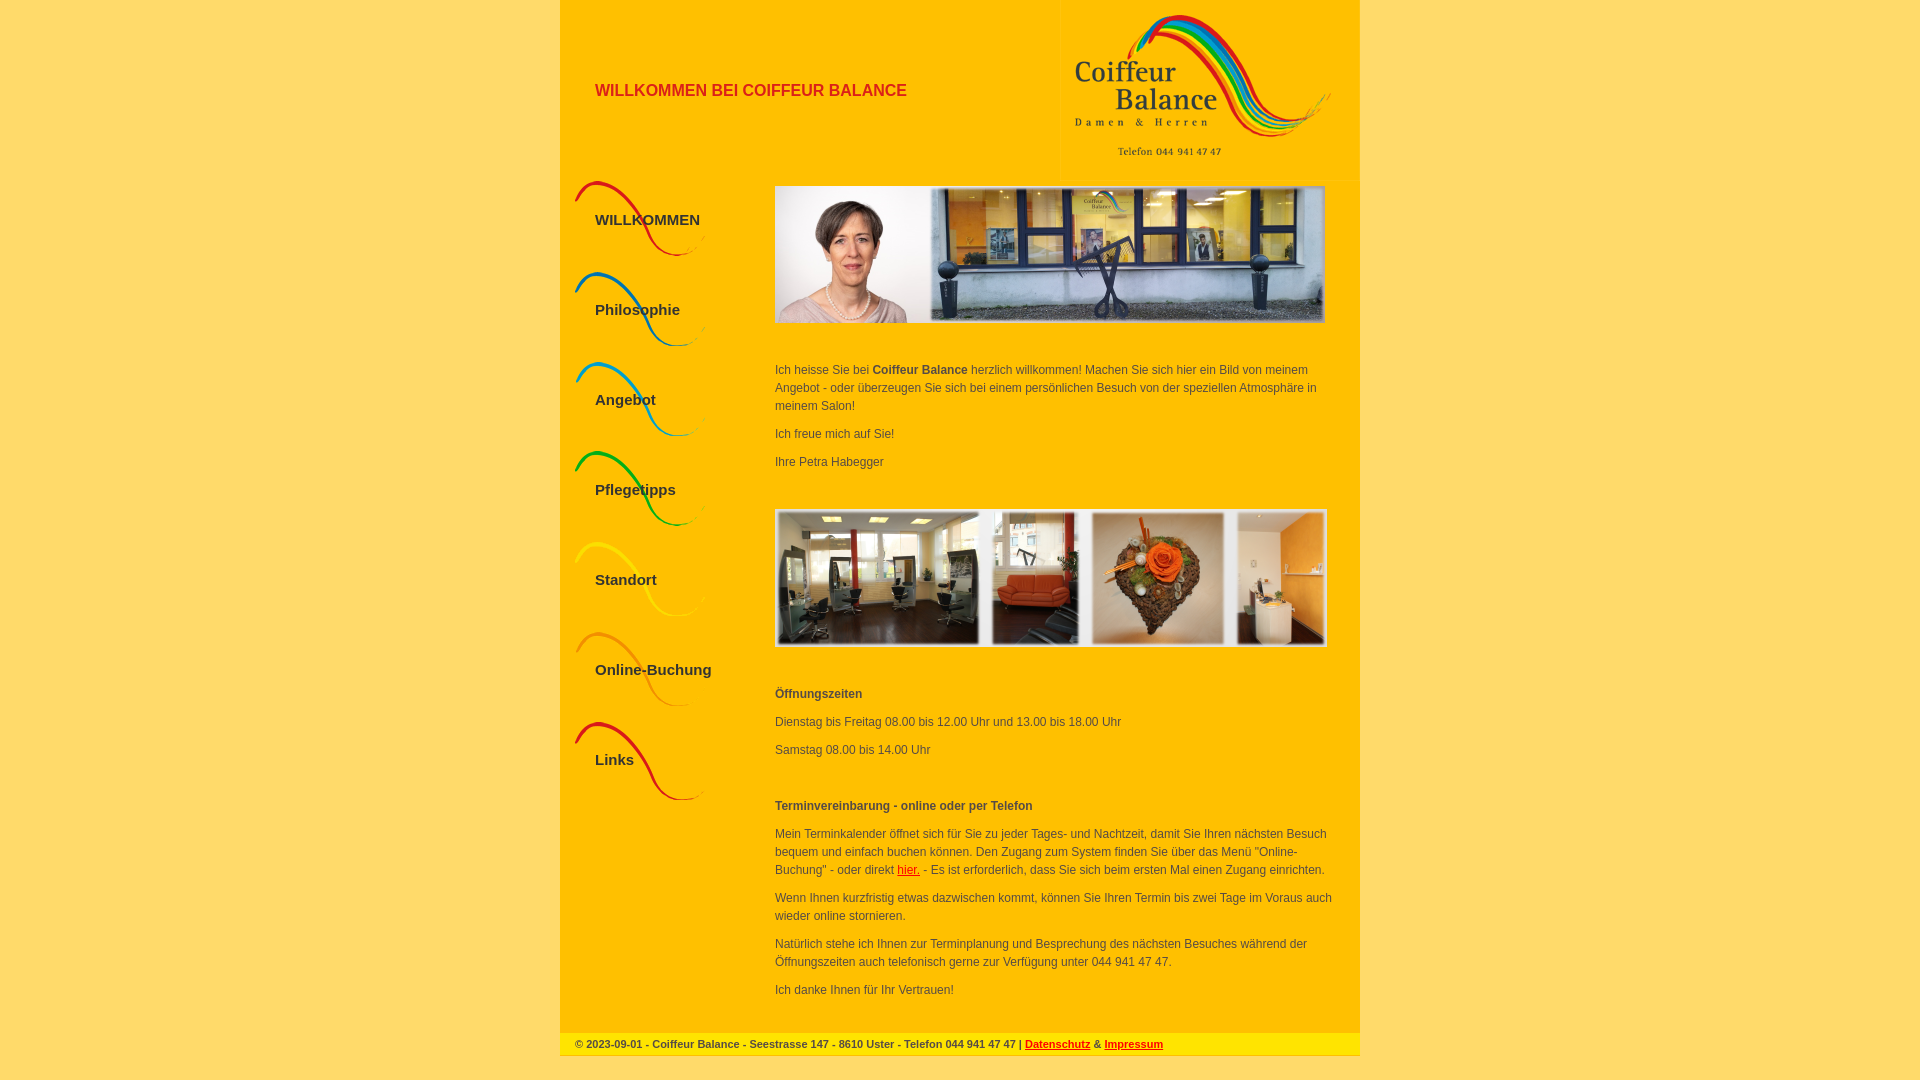 Image resolution: width=1920 pixels, height=1080 pixels. I want to click on Links, so click(614, 760).